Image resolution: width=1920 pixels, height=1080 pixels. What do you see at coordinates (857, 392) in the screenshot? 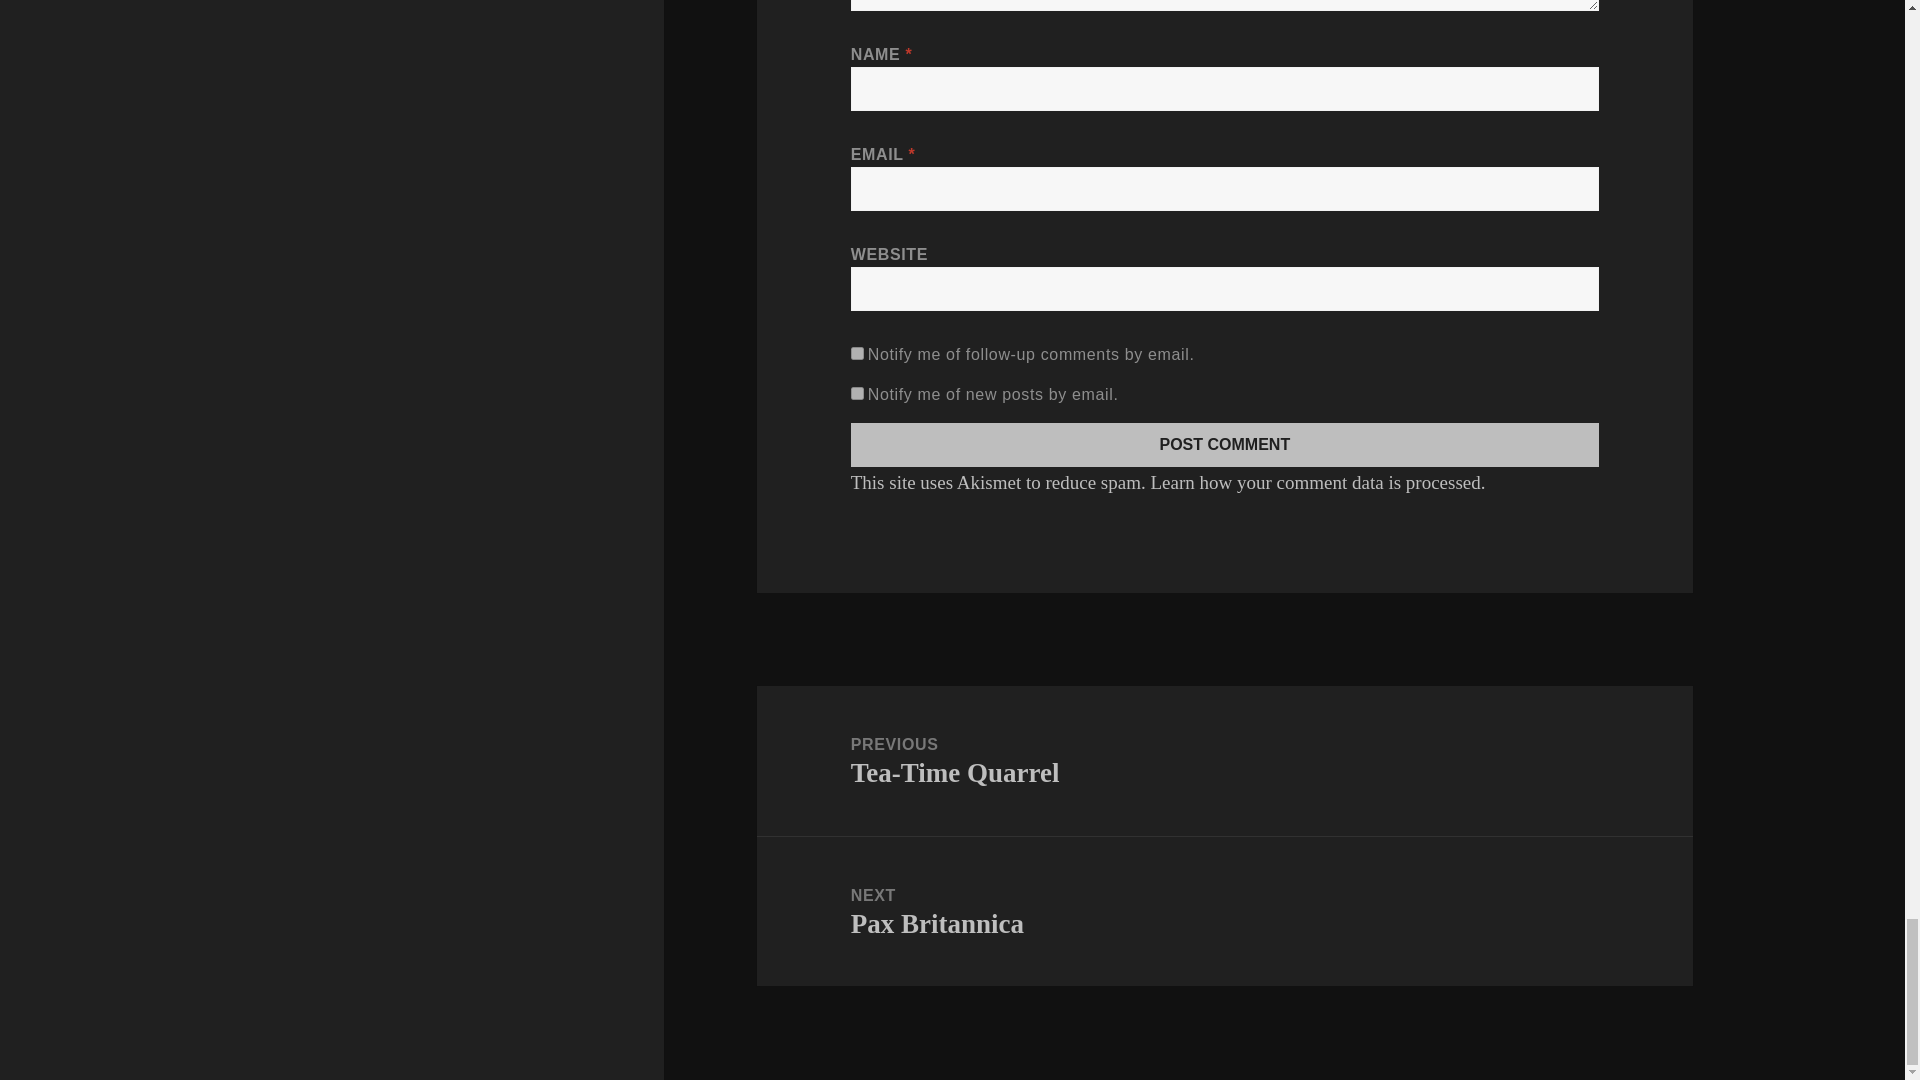
I see `subscribe` at bounding box center [857, 392].